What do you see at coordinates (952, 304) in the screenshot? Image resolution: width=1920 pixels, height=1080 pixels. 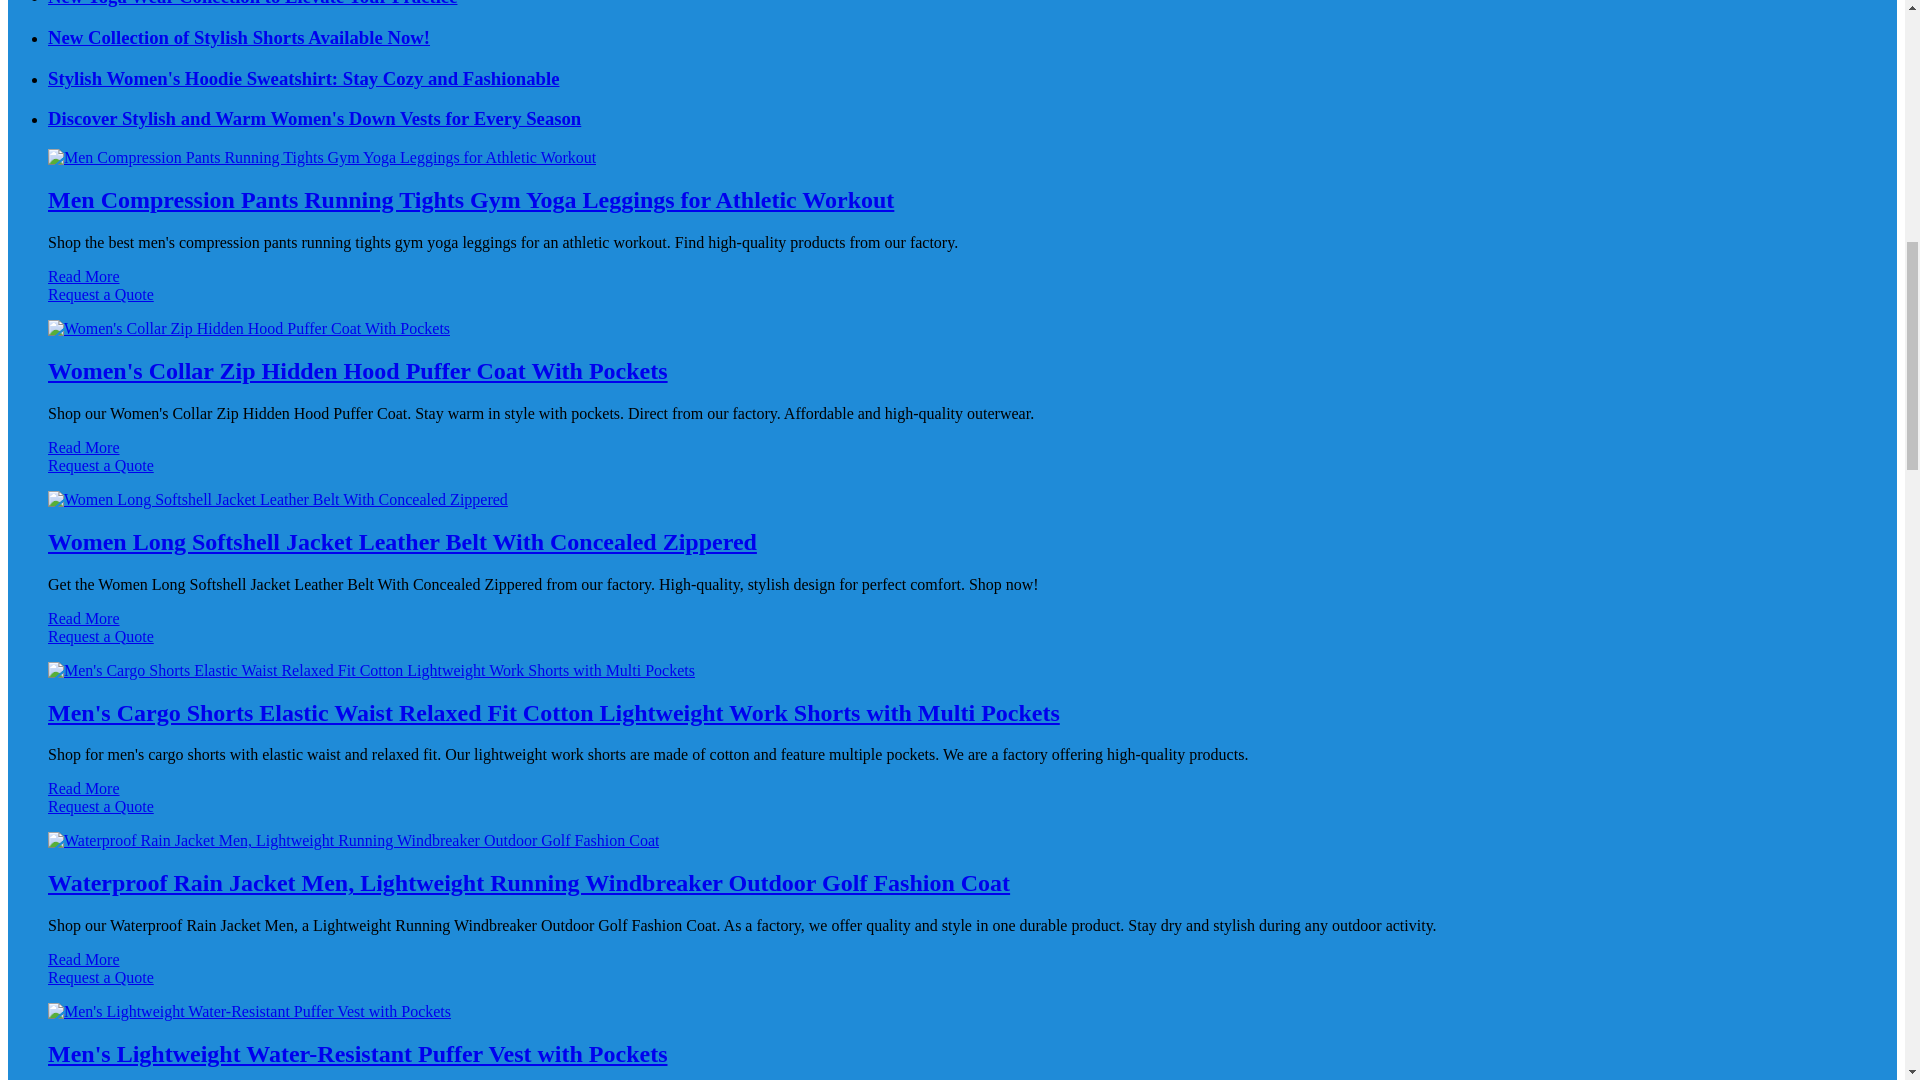 I see `Request a Quote` at bounding box center [952, 304].